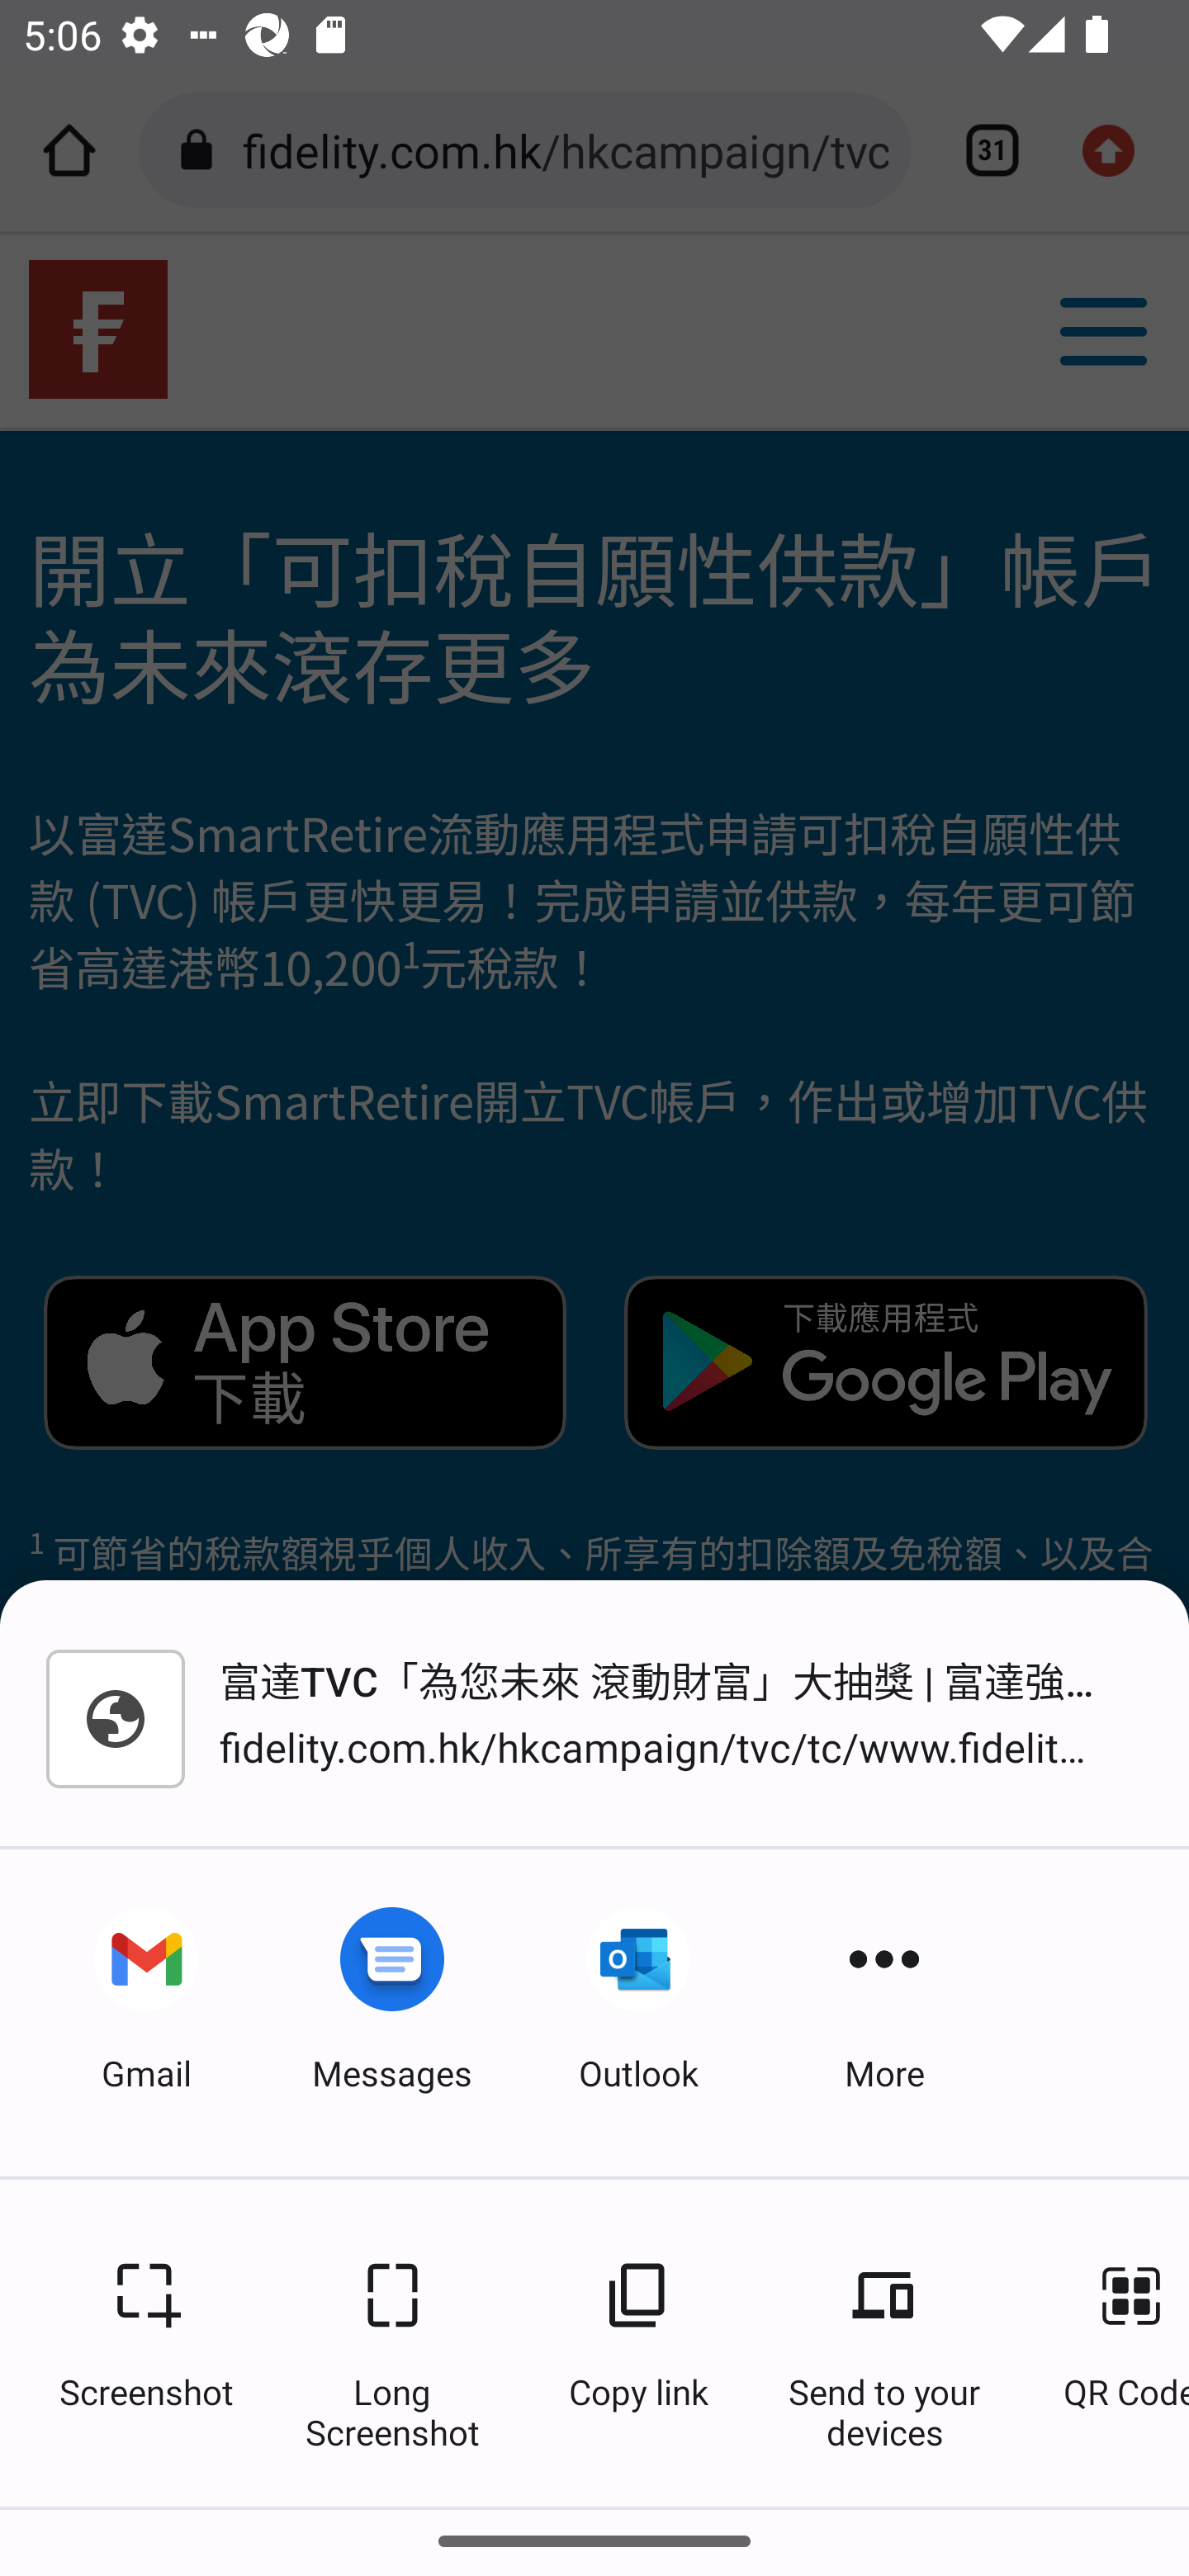 This screenshot has height=2576, width=1189. What do you see at coordinates (884, 2013) in the screenshot?
I see `More` at bounding box center [884, 2013].